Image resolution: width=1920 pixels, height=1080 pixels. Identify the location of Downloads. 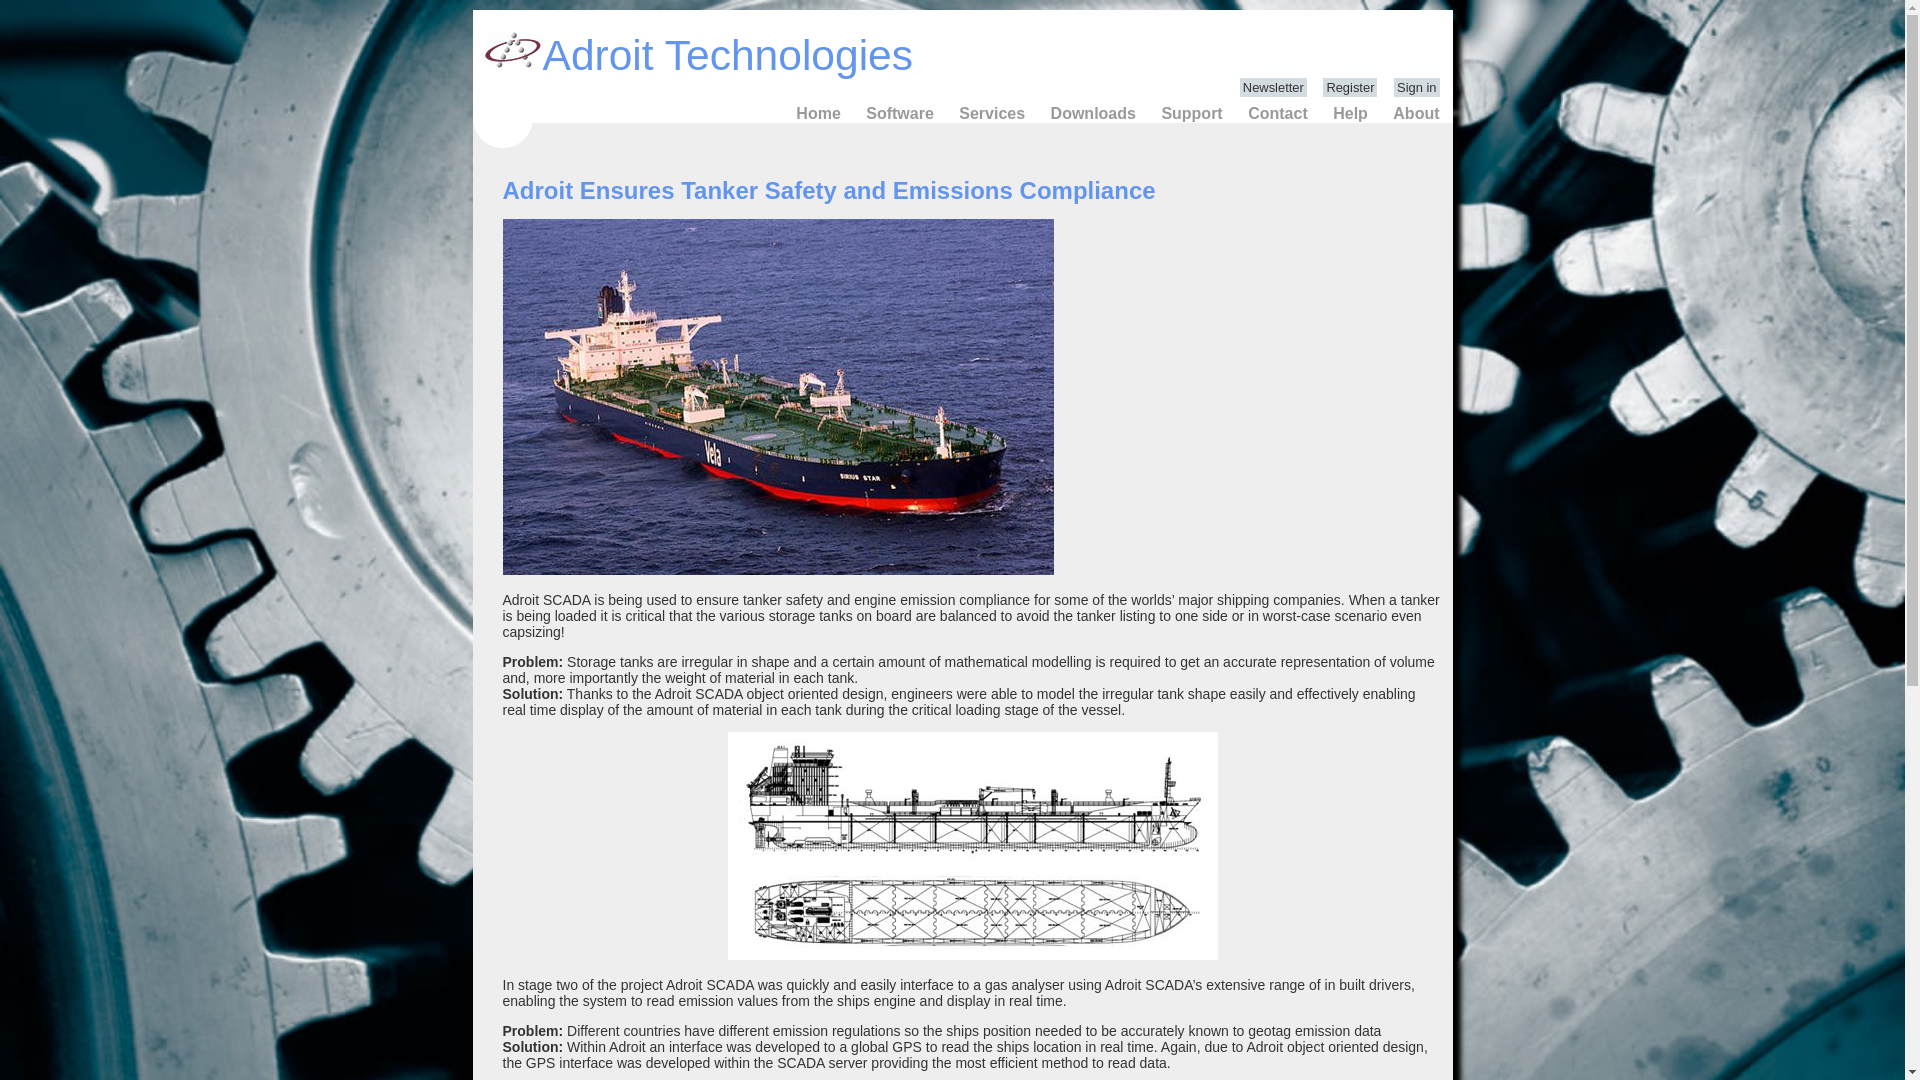
(1093, 113).